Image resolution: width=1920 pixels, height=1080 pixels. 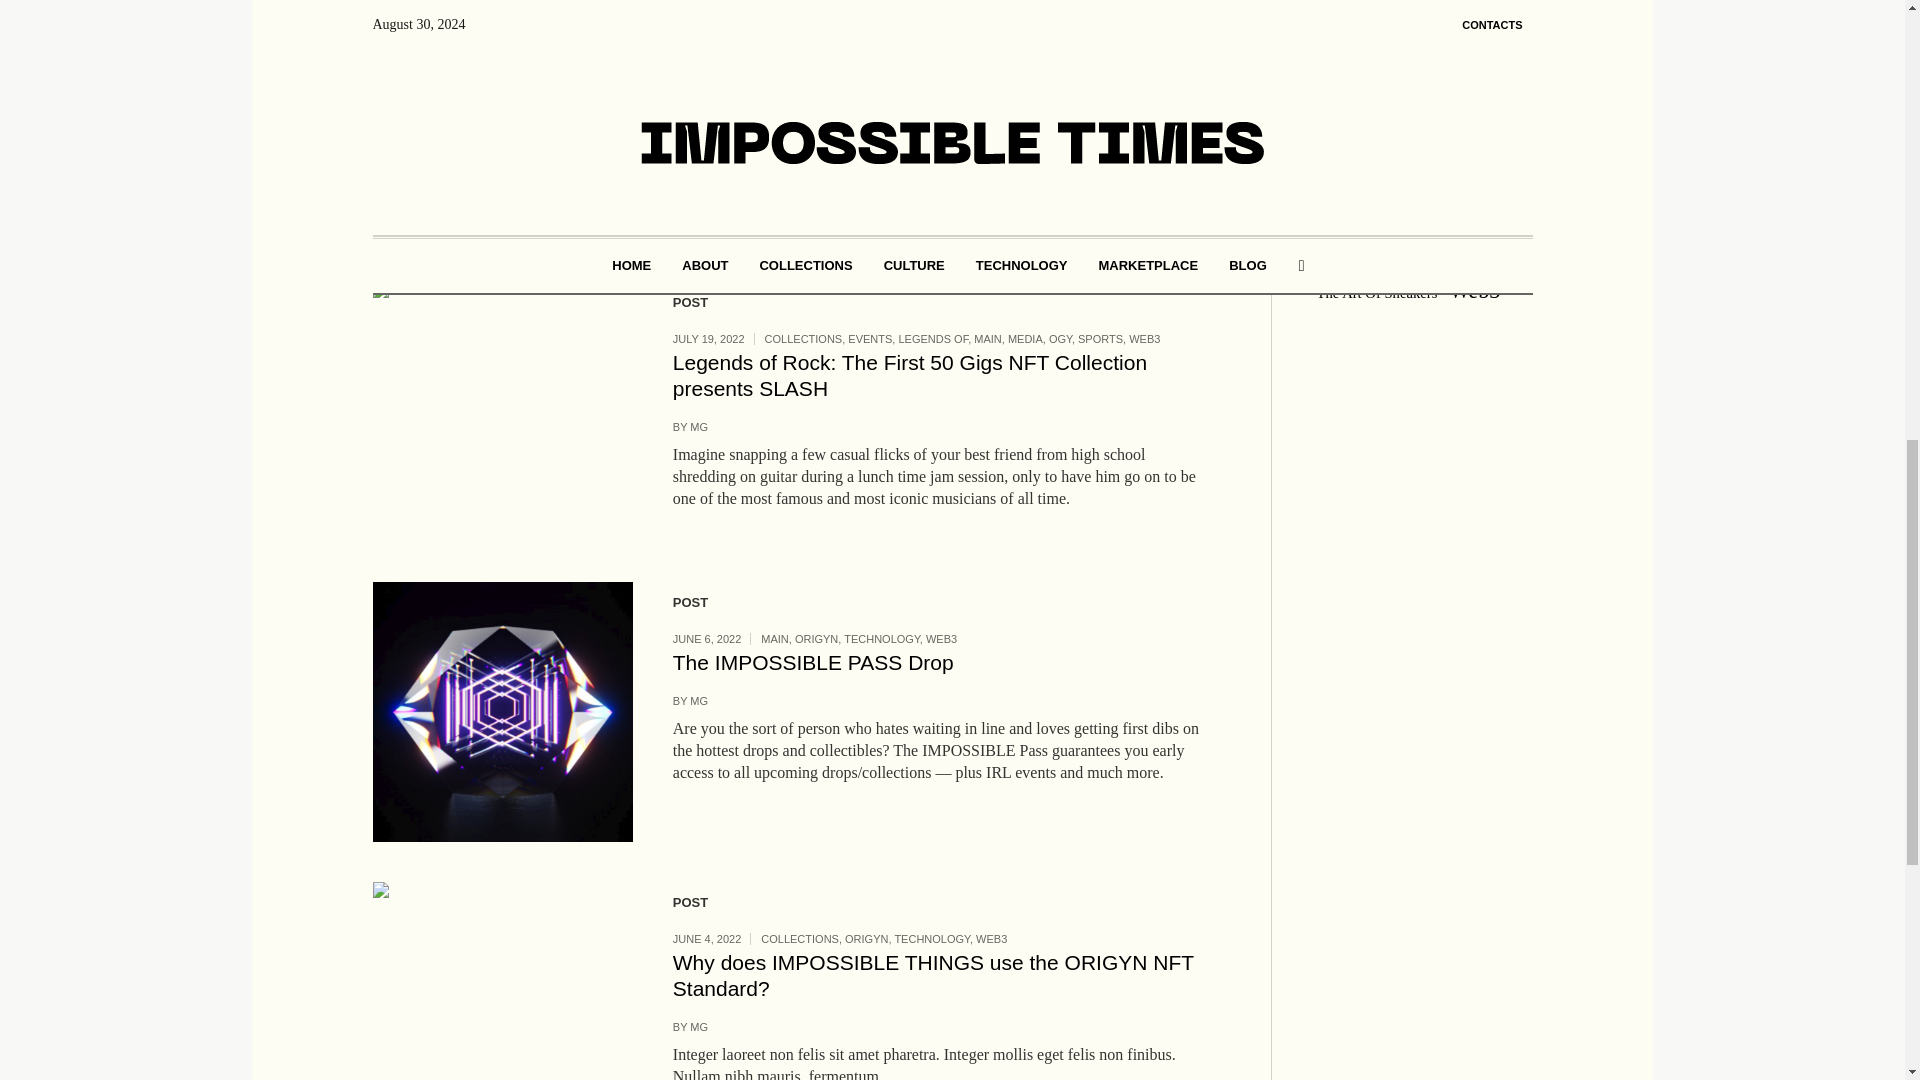 I want to click on July 29, 2022, so click(x=708, y=38).